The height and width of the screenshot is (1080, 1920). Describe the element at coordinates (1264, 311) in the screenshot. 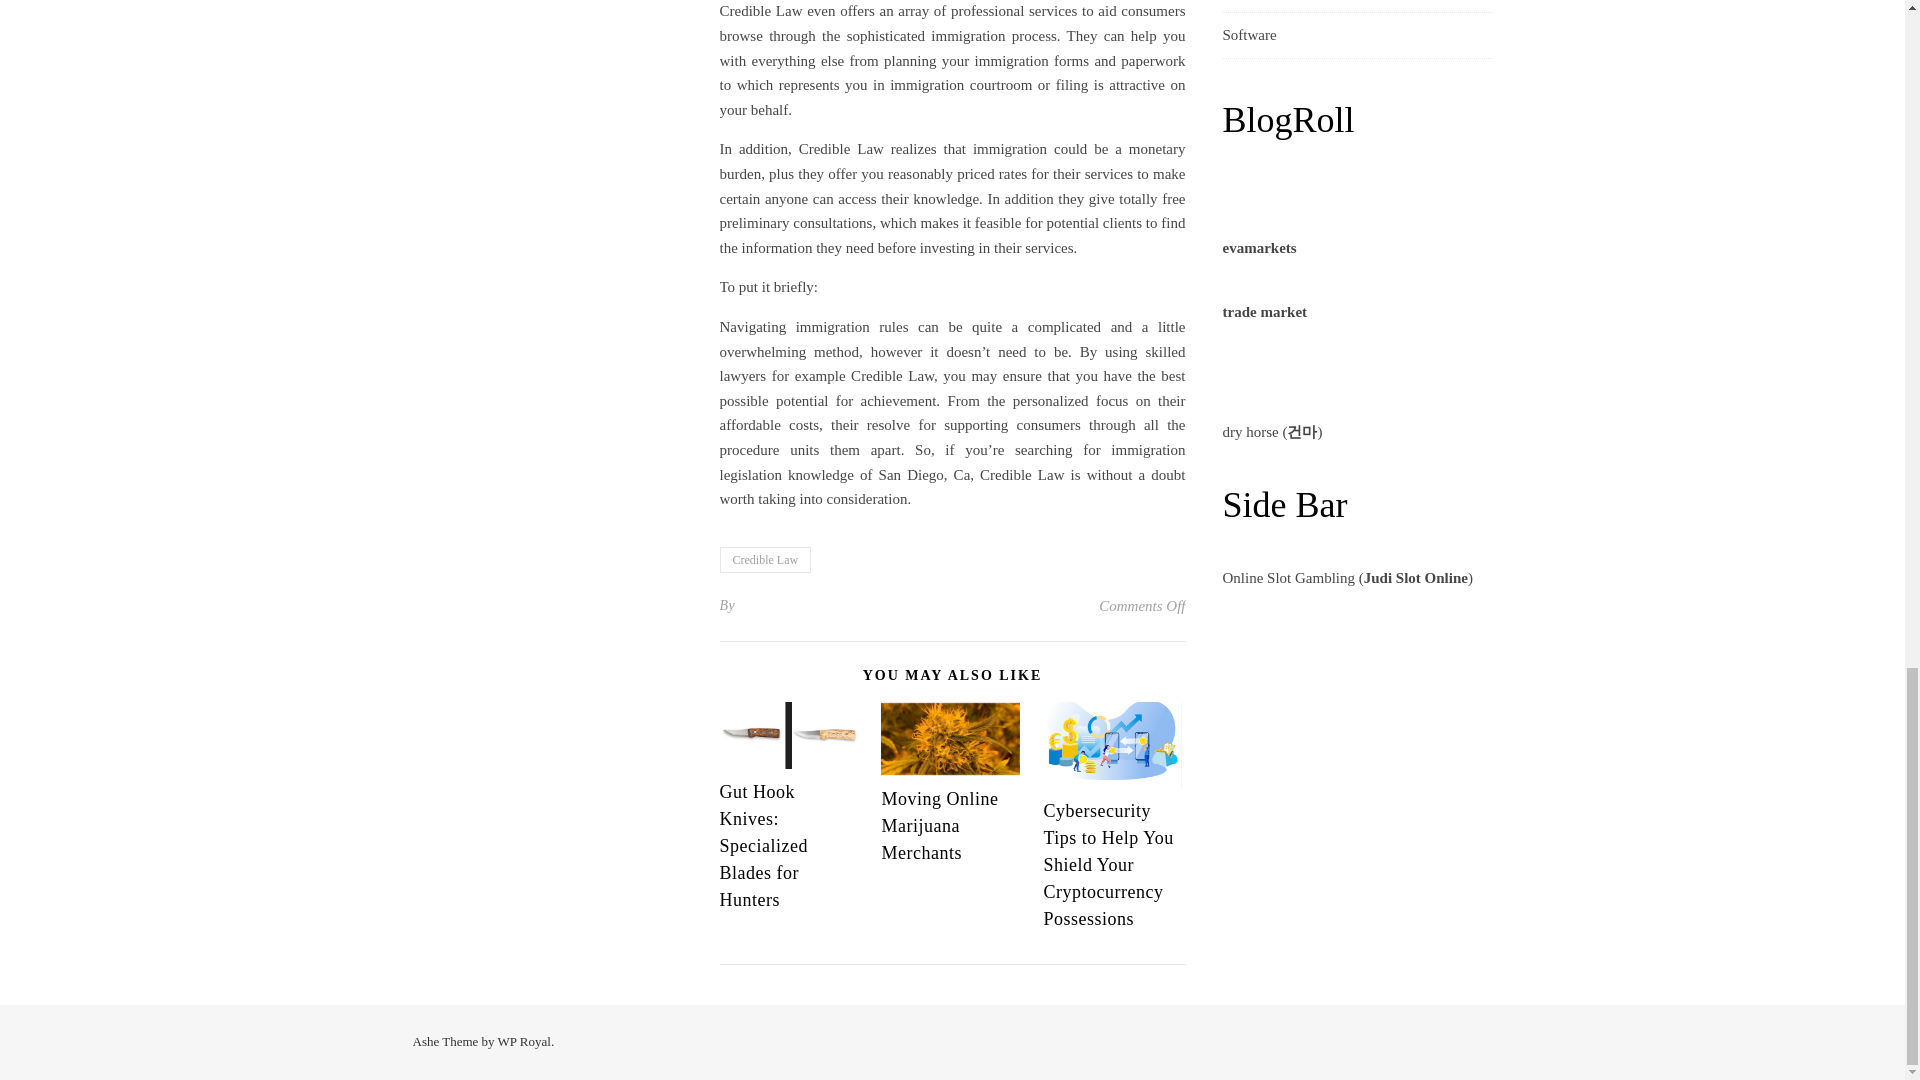

I see `trade market` at that location.